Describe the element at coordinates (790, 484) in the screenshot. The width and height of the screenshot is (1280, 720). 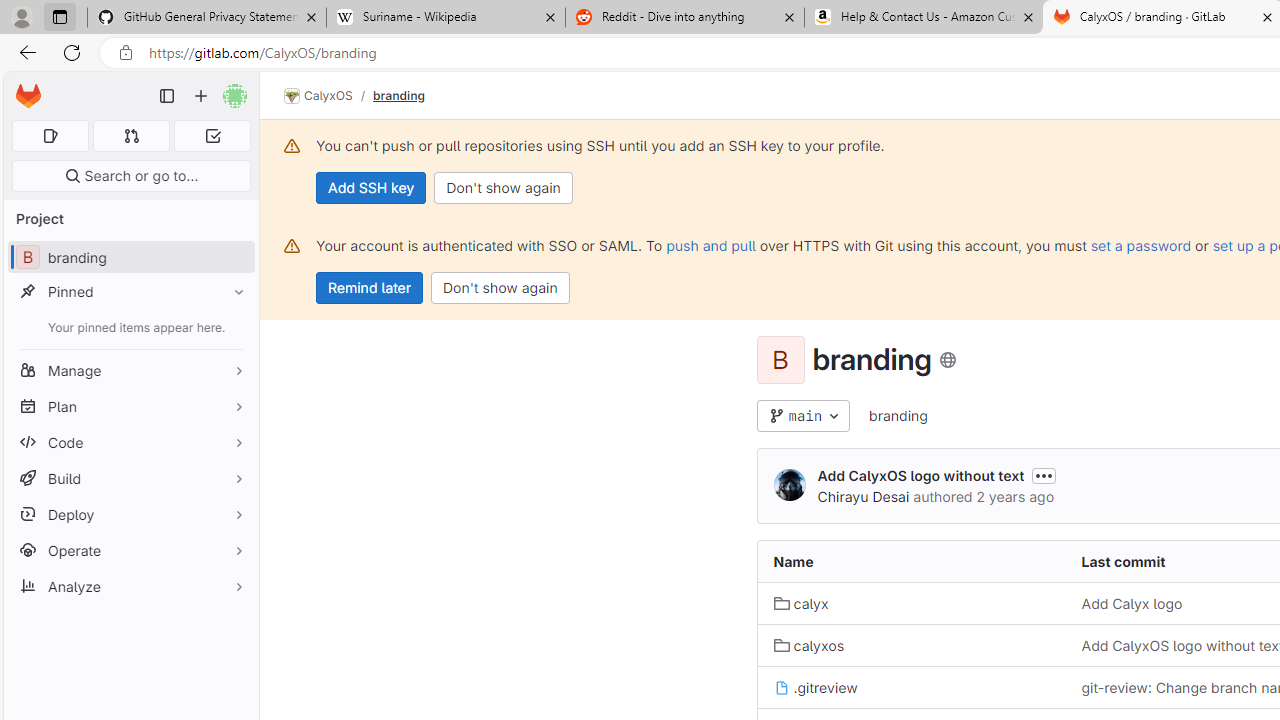
I see `Chirayu Desai's avatar` at that location.